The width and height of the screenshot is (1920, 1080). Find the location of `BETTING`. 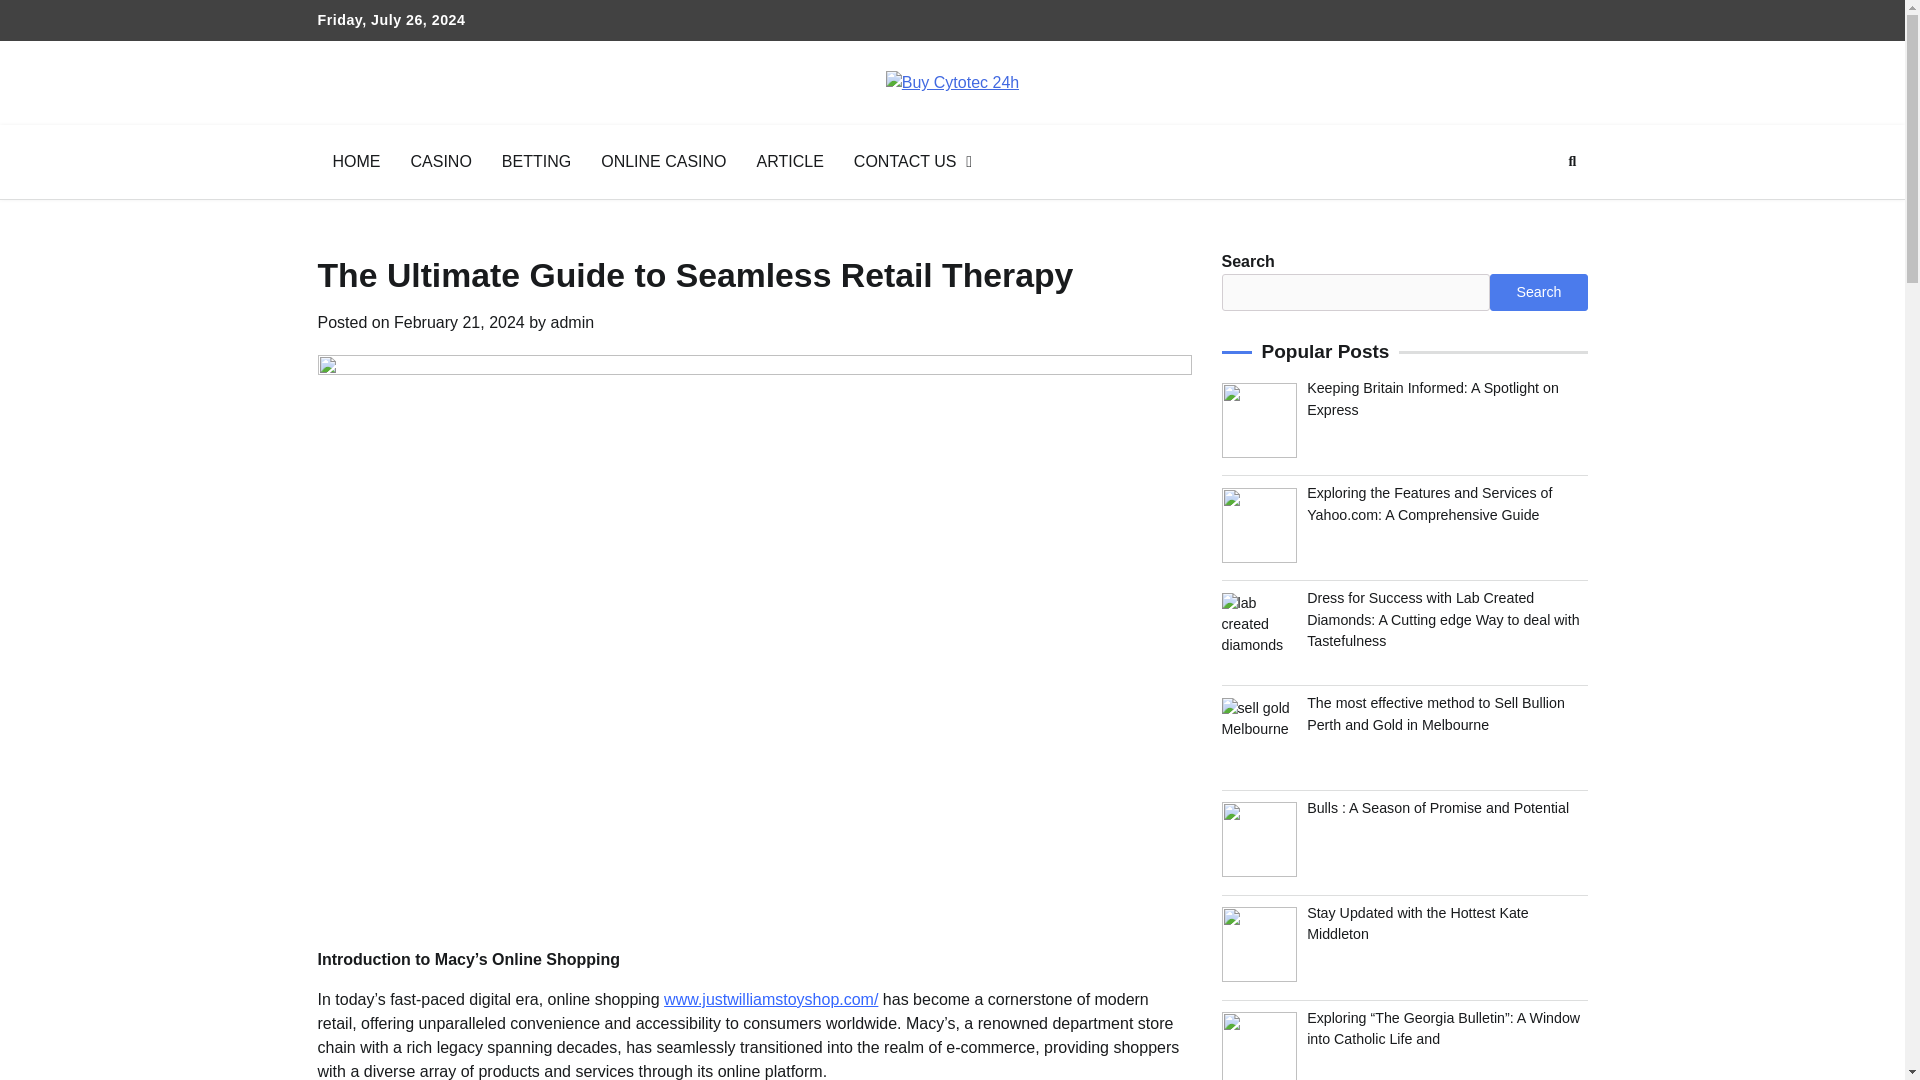

BETTING is located at coordinates (536, 162).